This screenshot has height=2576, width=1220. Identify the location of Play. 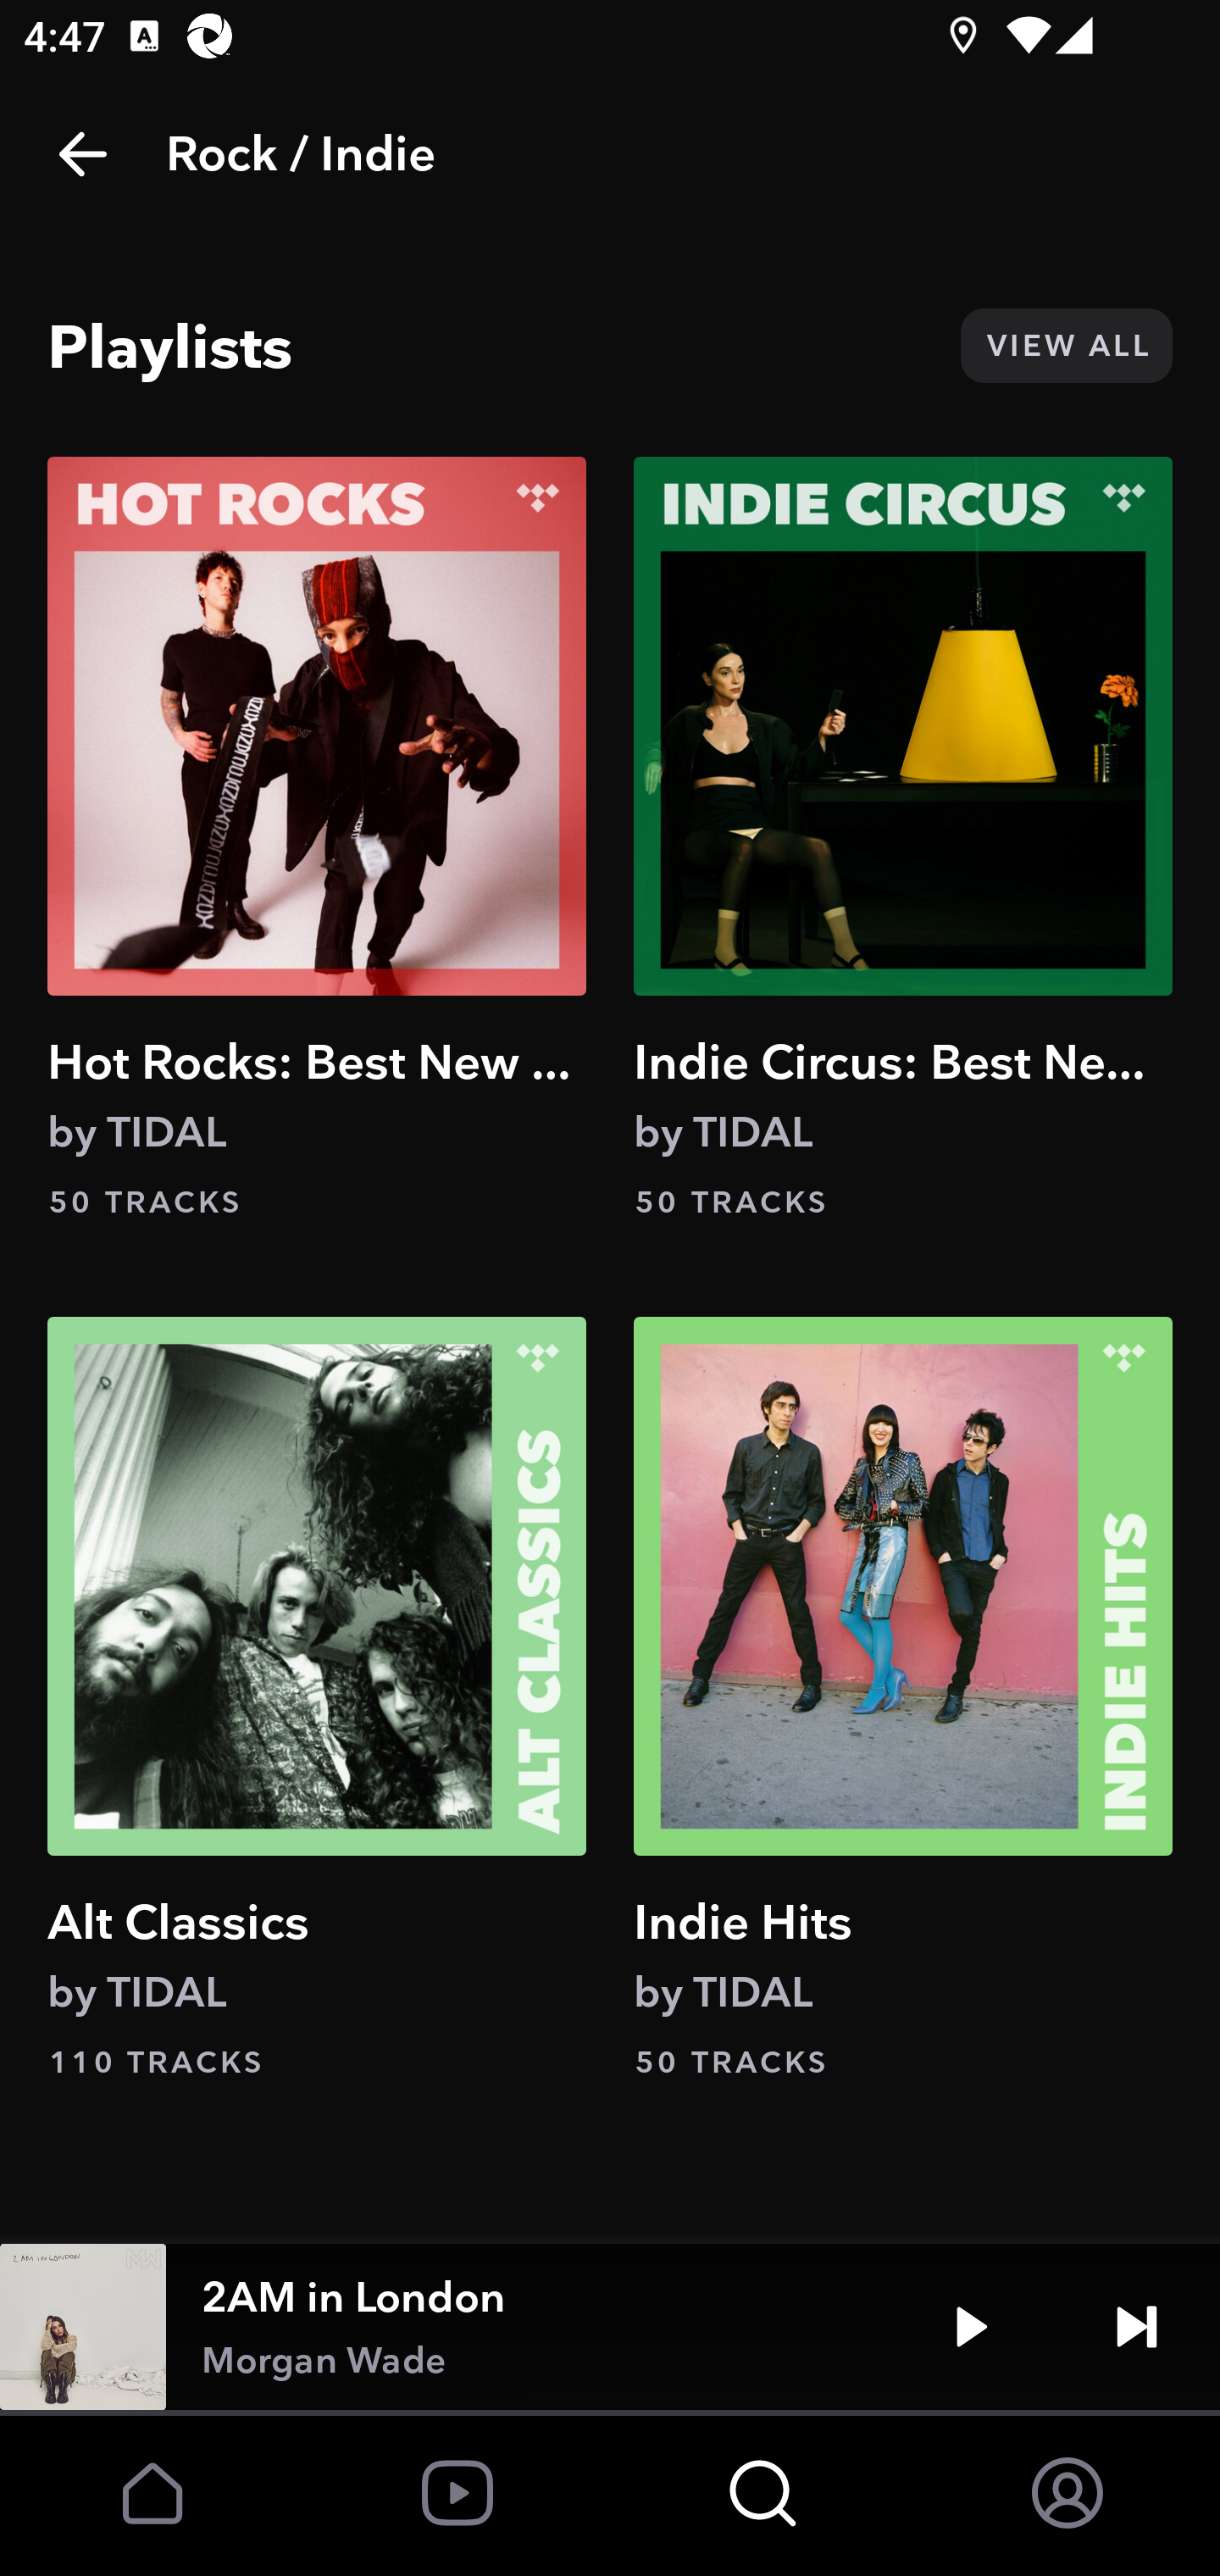
(971, 2327).